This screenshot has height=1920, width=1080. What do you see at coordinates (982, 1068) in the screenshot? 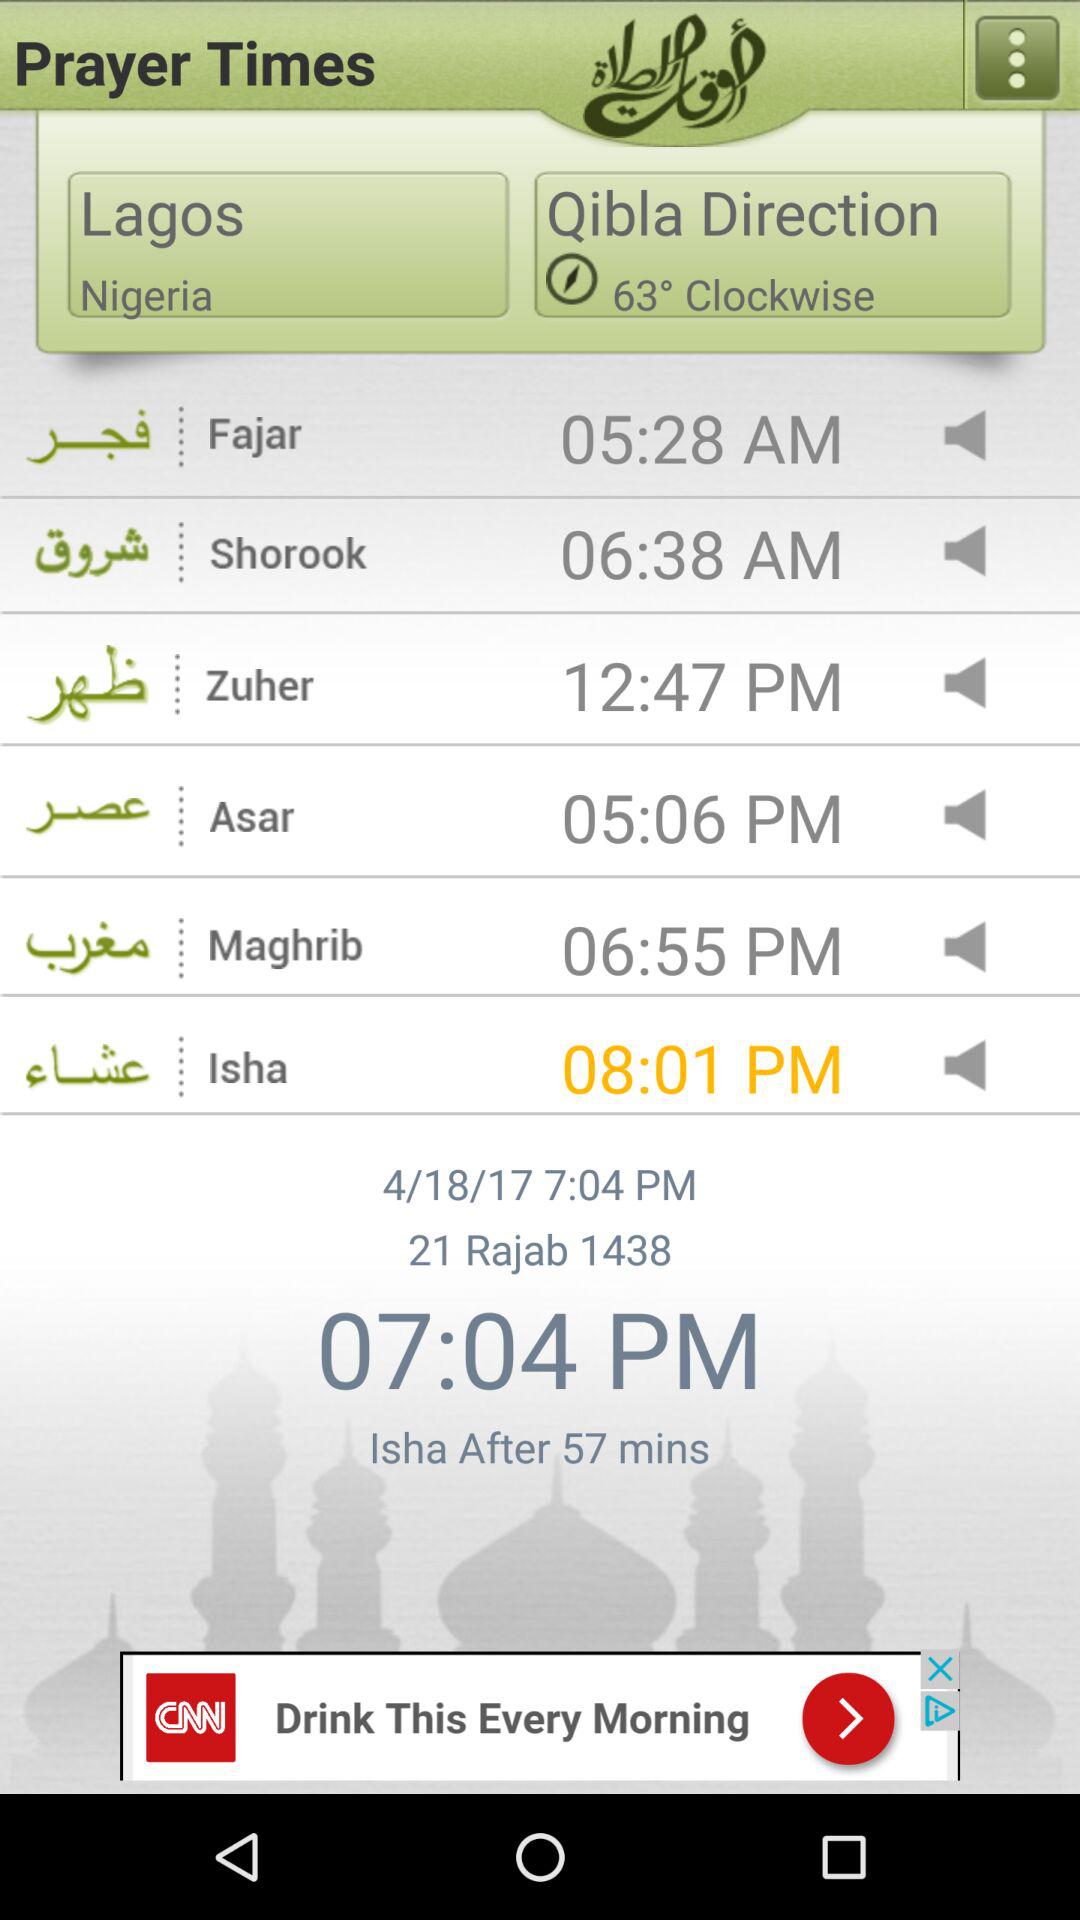
I see `toggle volume option` at bounding box center [982, 1068].